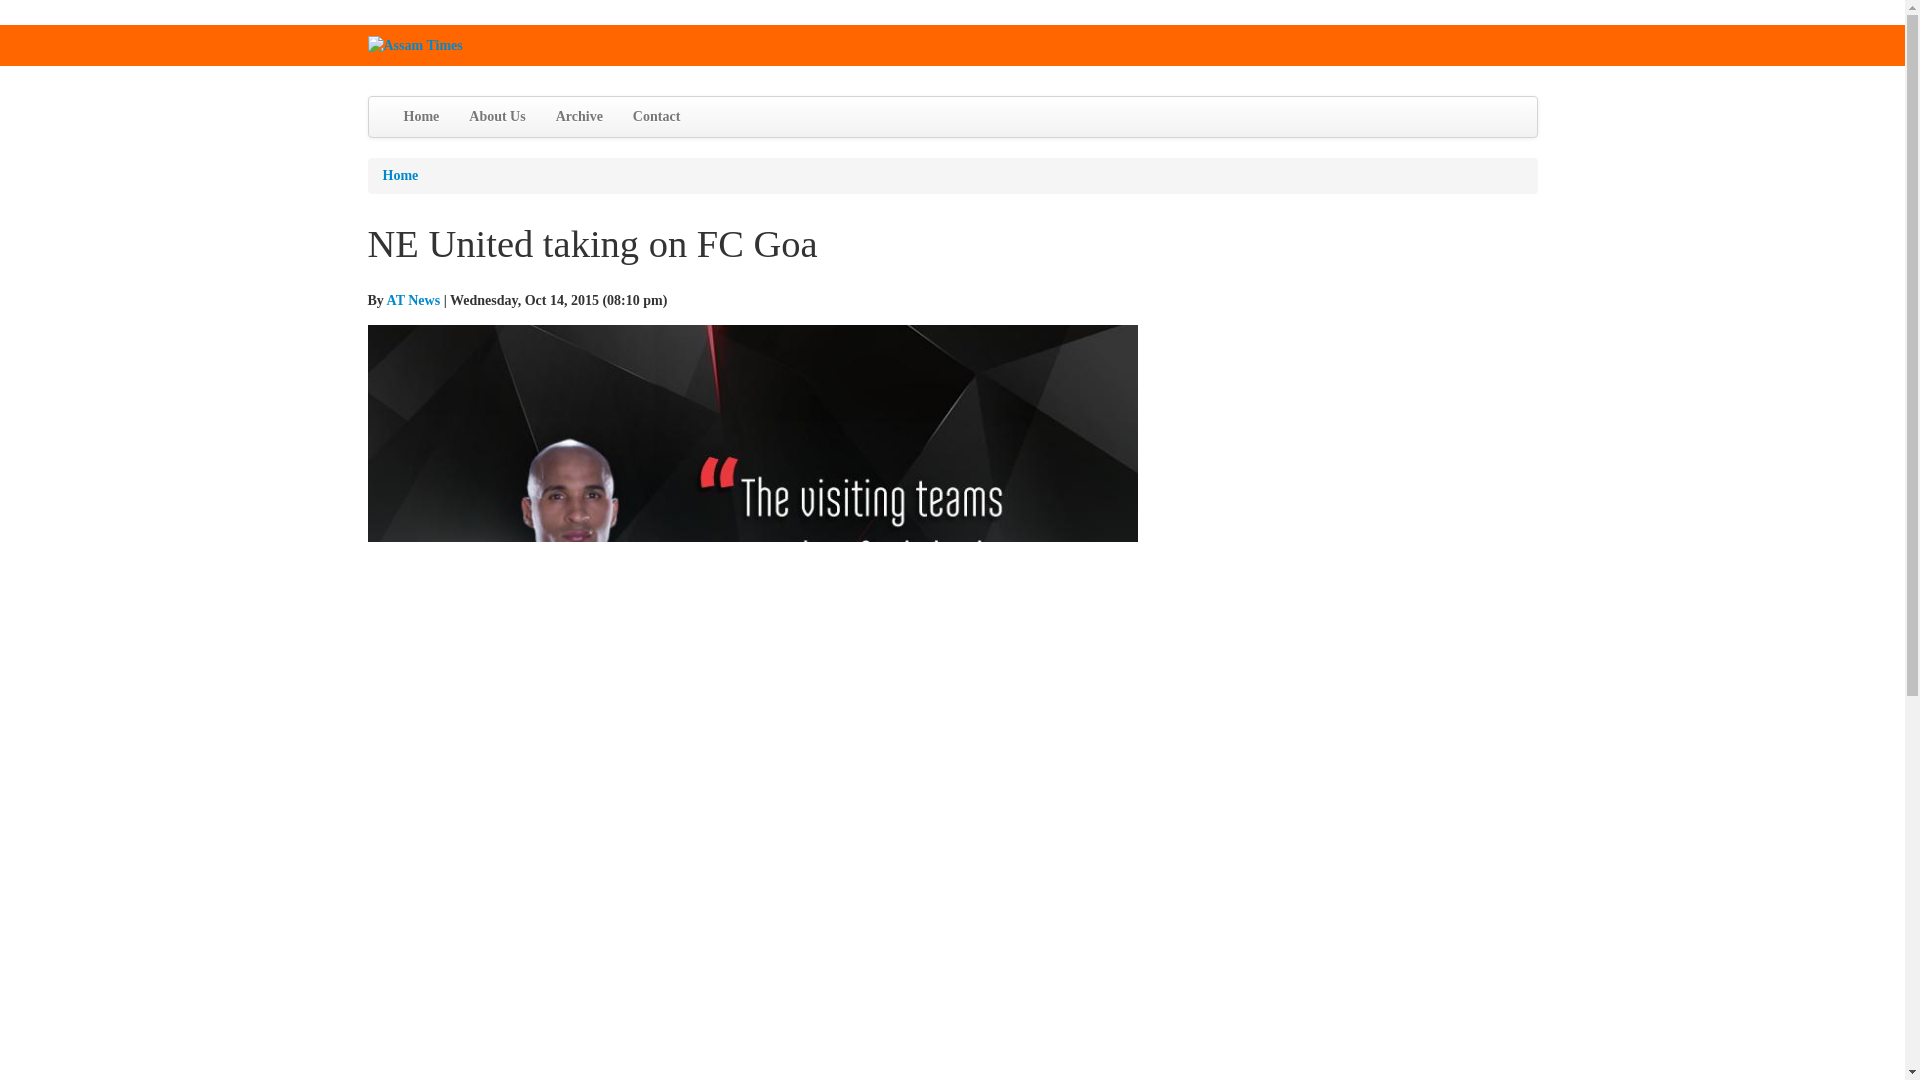 This screenshot has width=1920, height=1080. Describe the element at coordinates (414, 300) in the screenshot. I see `View user profile.` at that location.